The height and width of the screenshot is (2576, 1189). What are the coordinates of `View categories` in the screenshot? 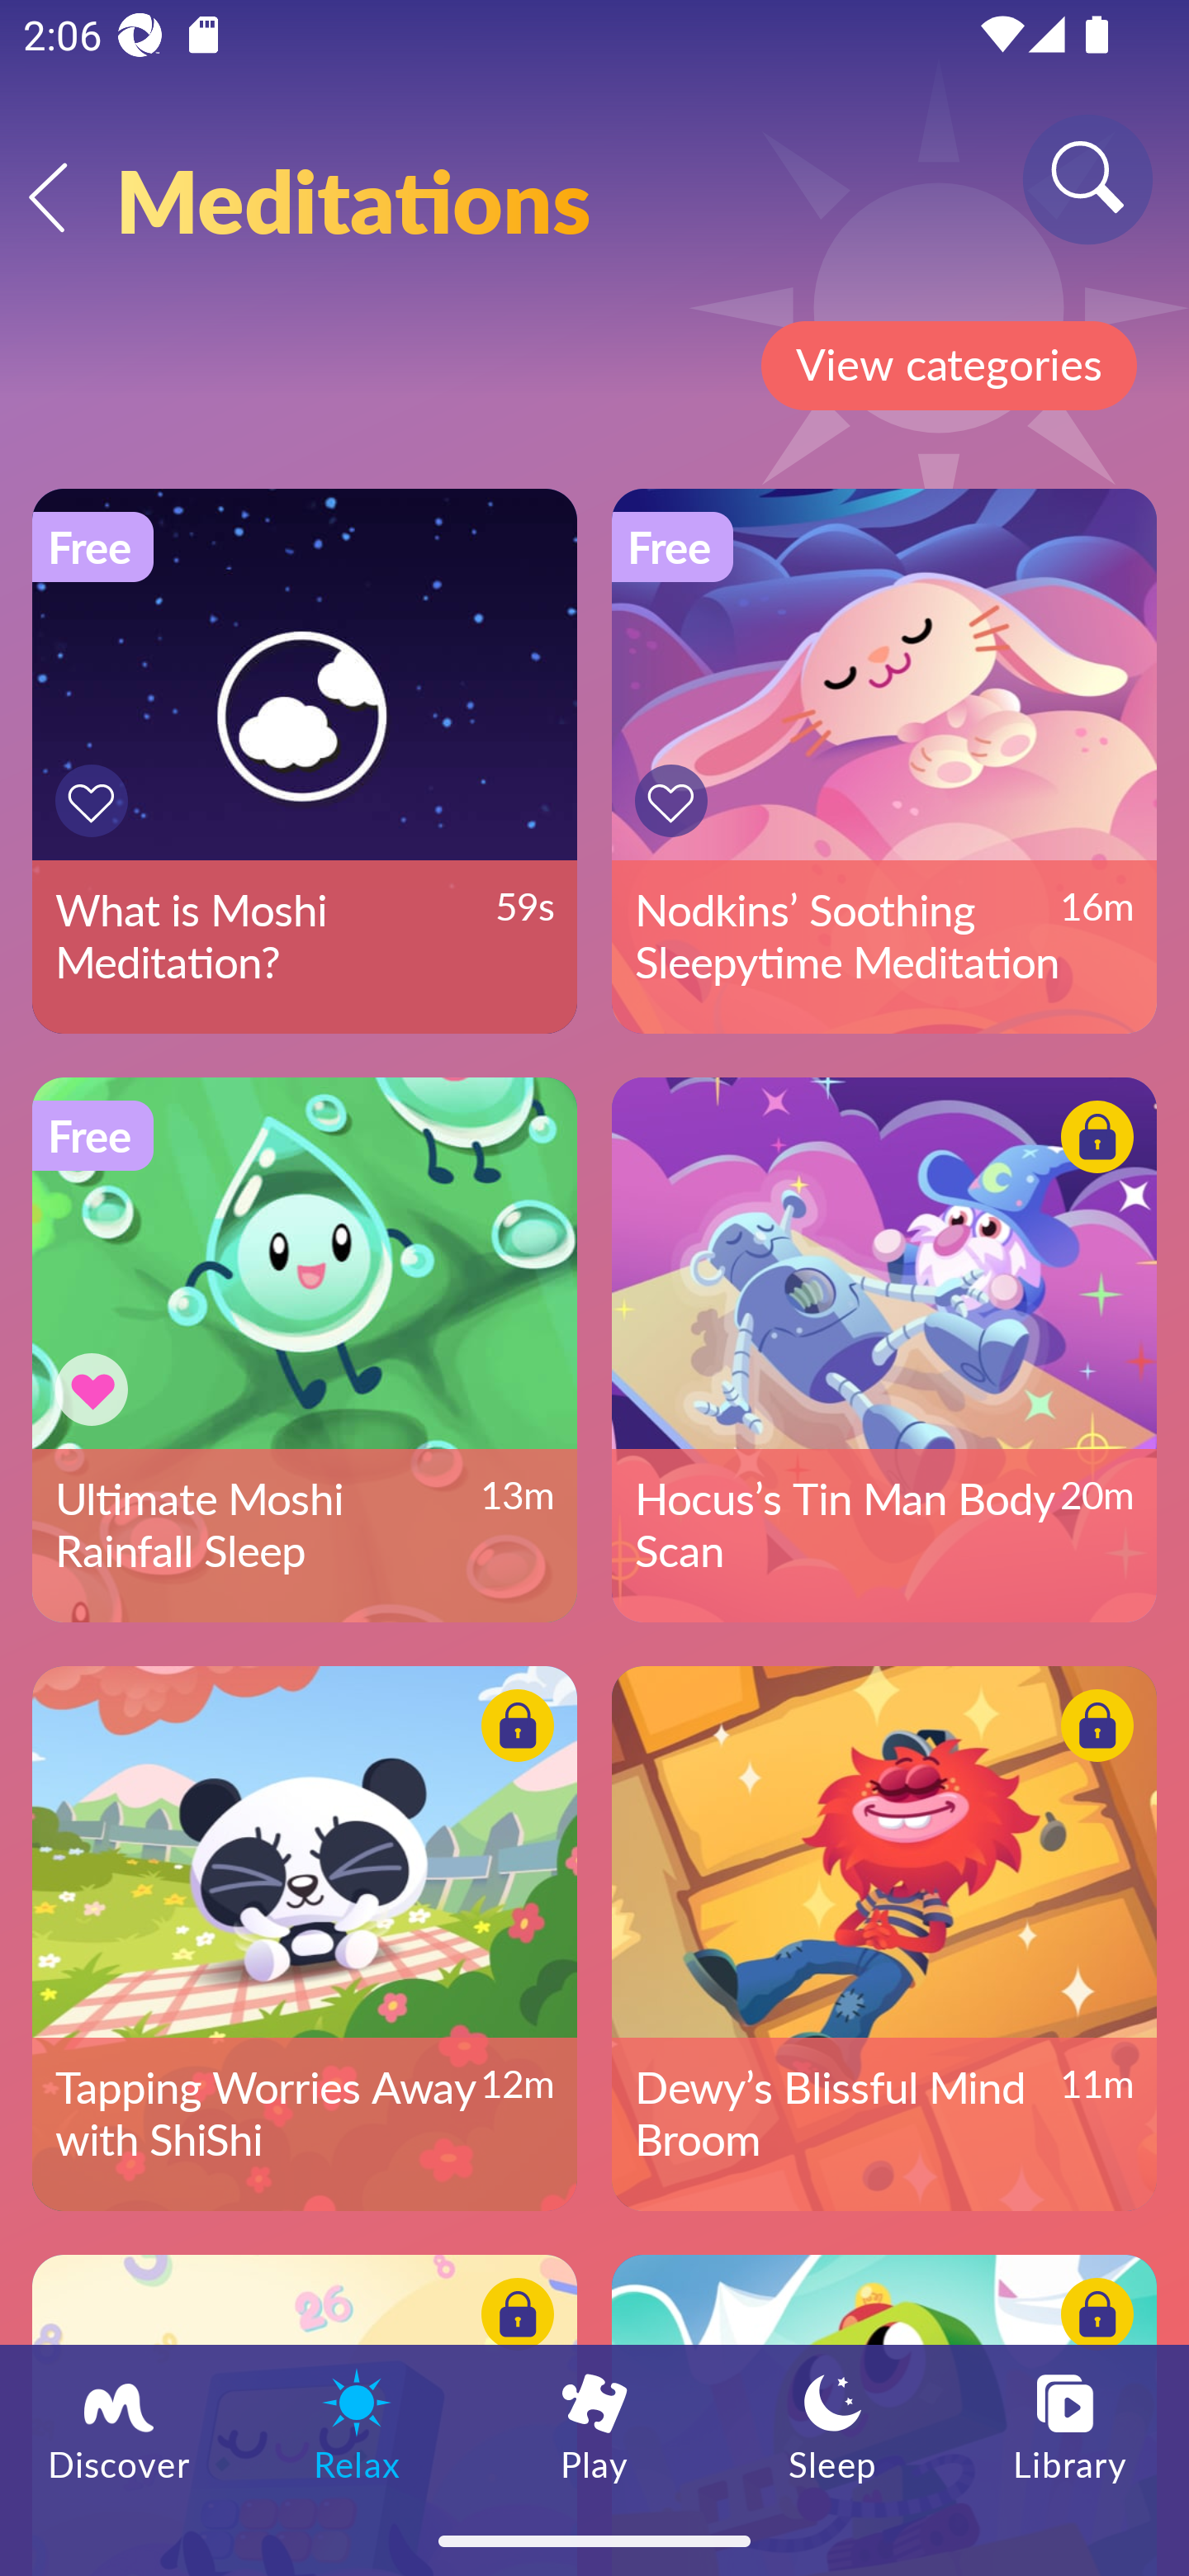 It's located at (948, 366).